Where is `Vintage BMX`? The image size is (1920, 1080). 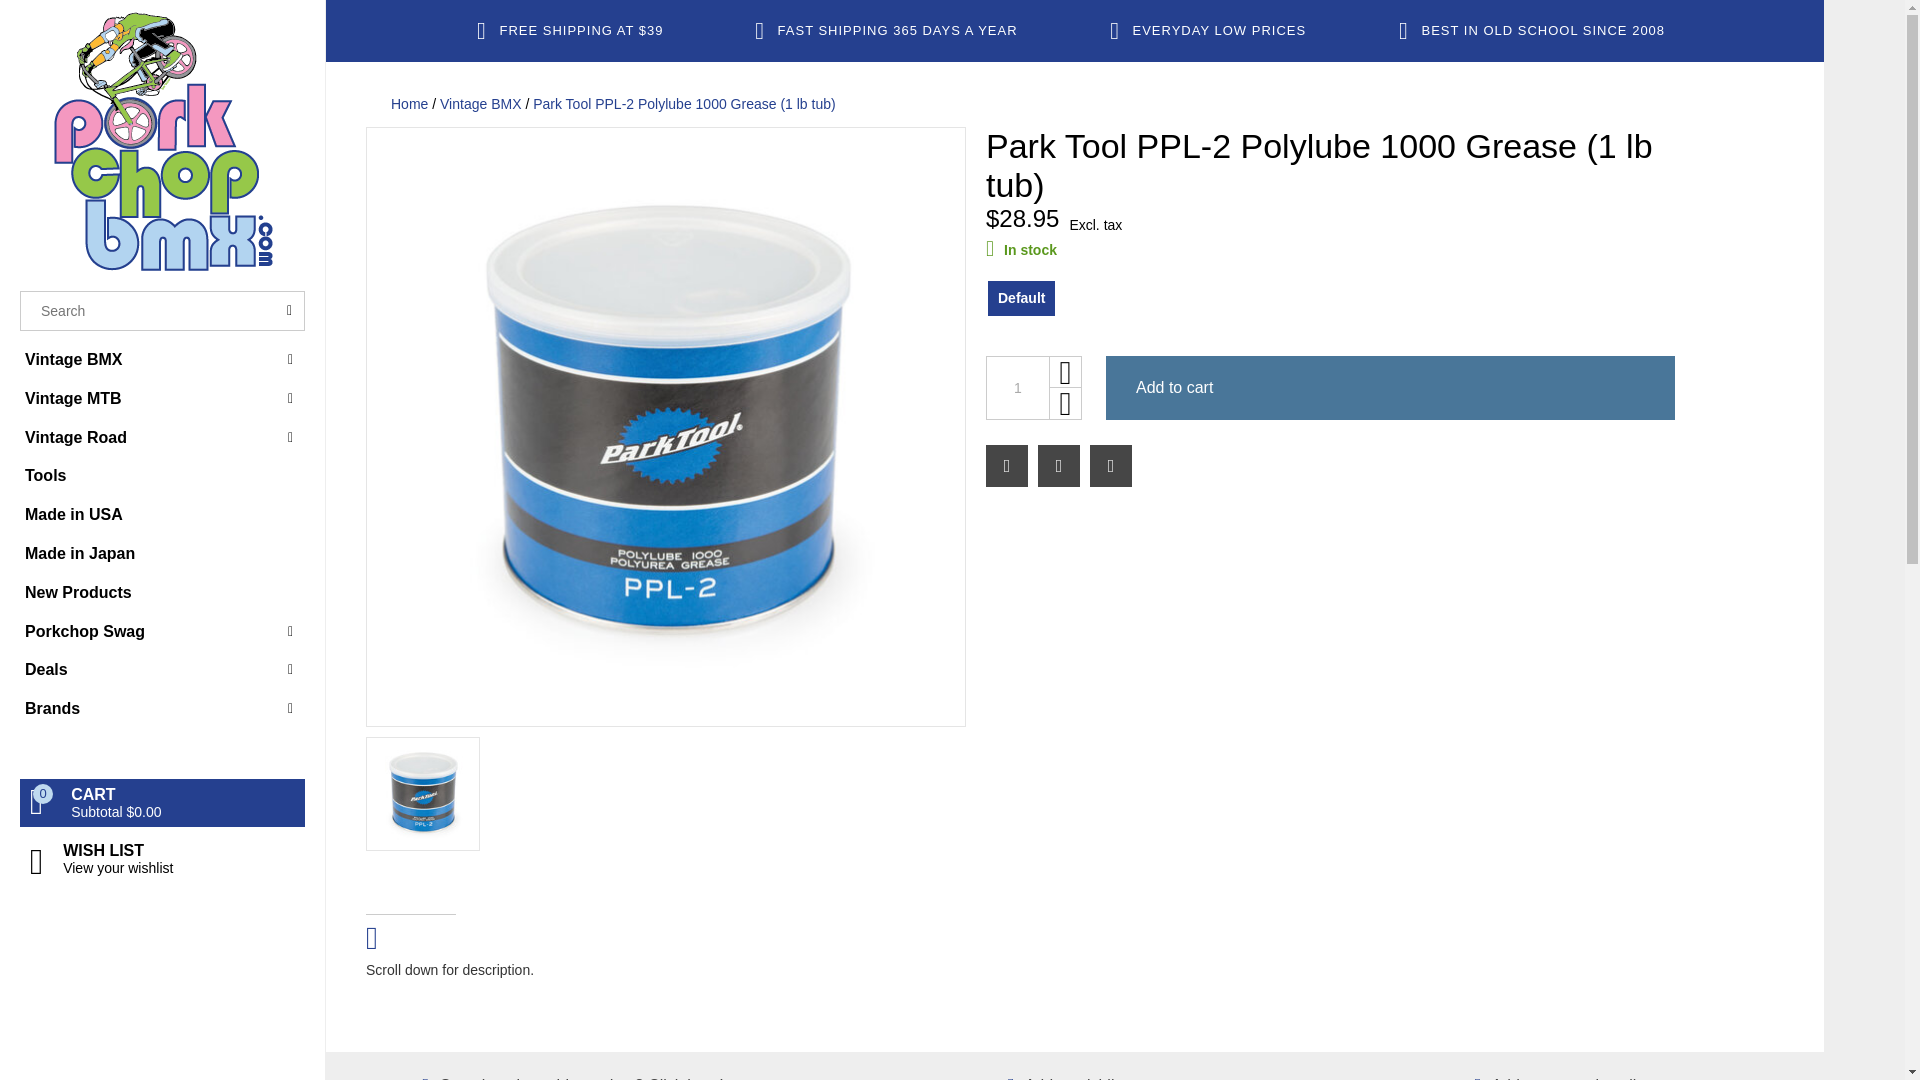
Vintage BMX is located at coordinates (162, 360).